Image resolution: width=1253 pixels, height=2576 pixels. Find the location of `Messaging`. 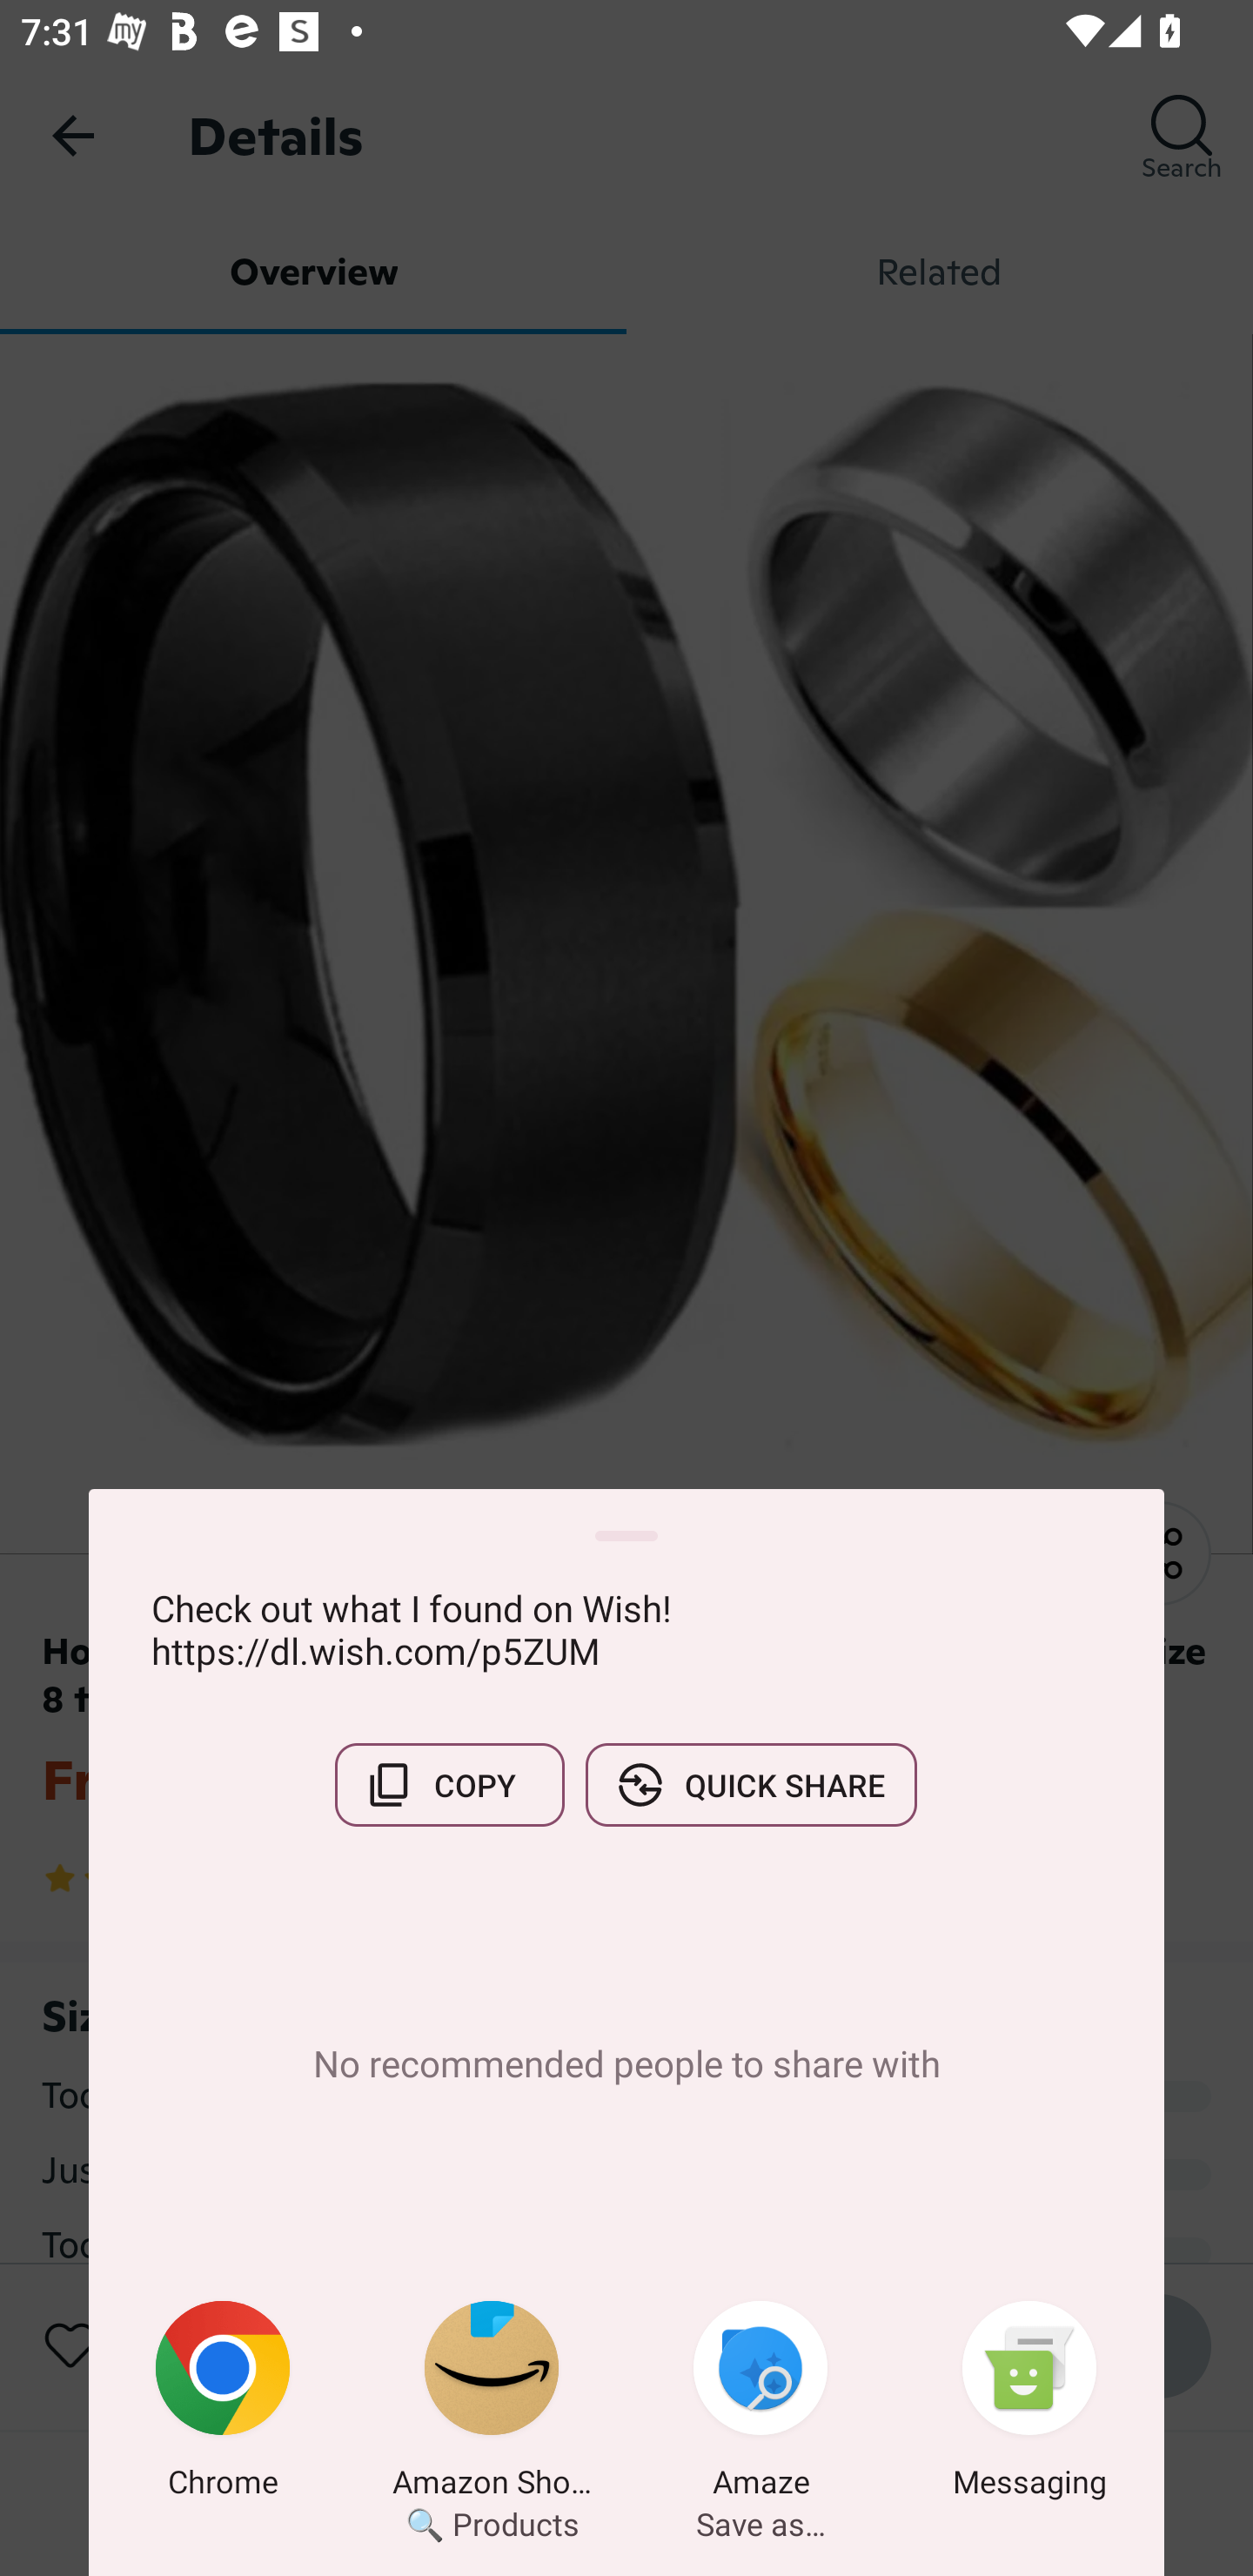

Messaging is located at coordinates (1029, 2405).